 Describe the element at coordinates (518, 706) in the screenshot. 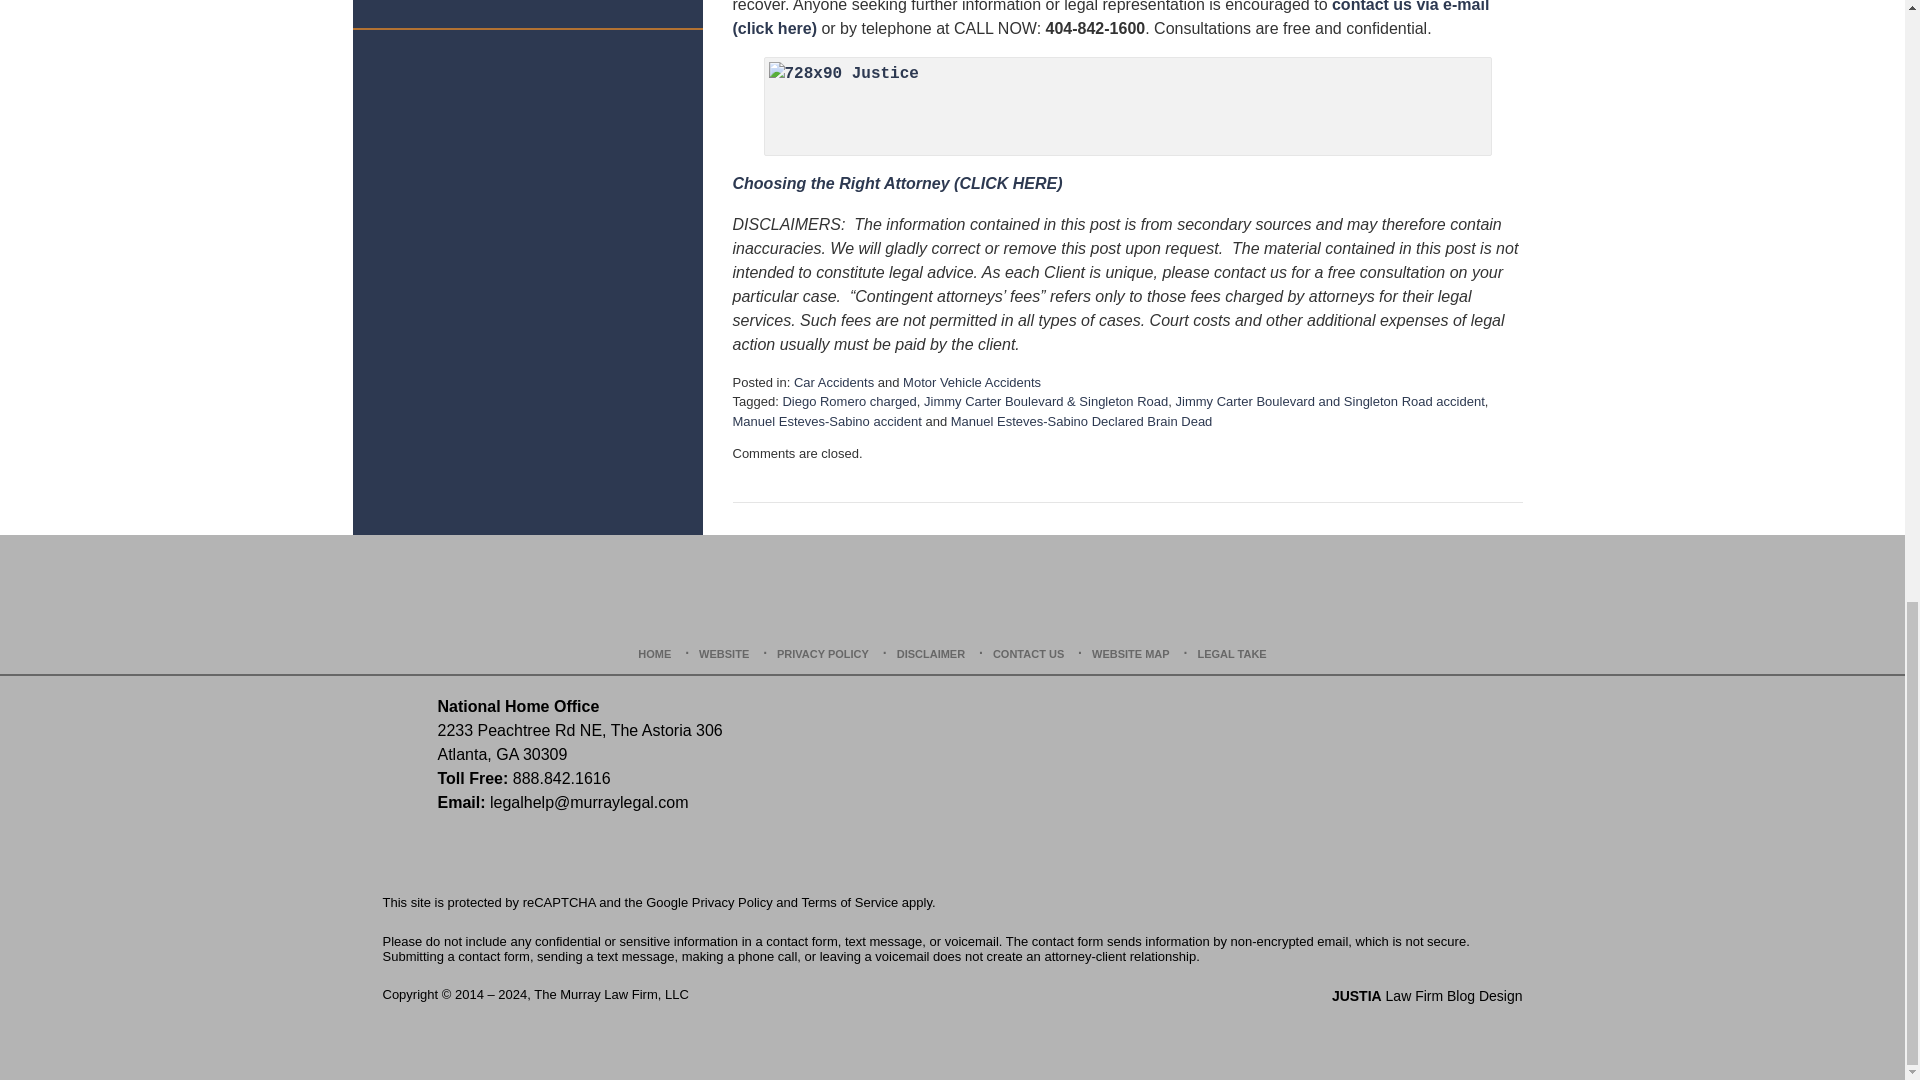

I see `National Home Office` at that location.